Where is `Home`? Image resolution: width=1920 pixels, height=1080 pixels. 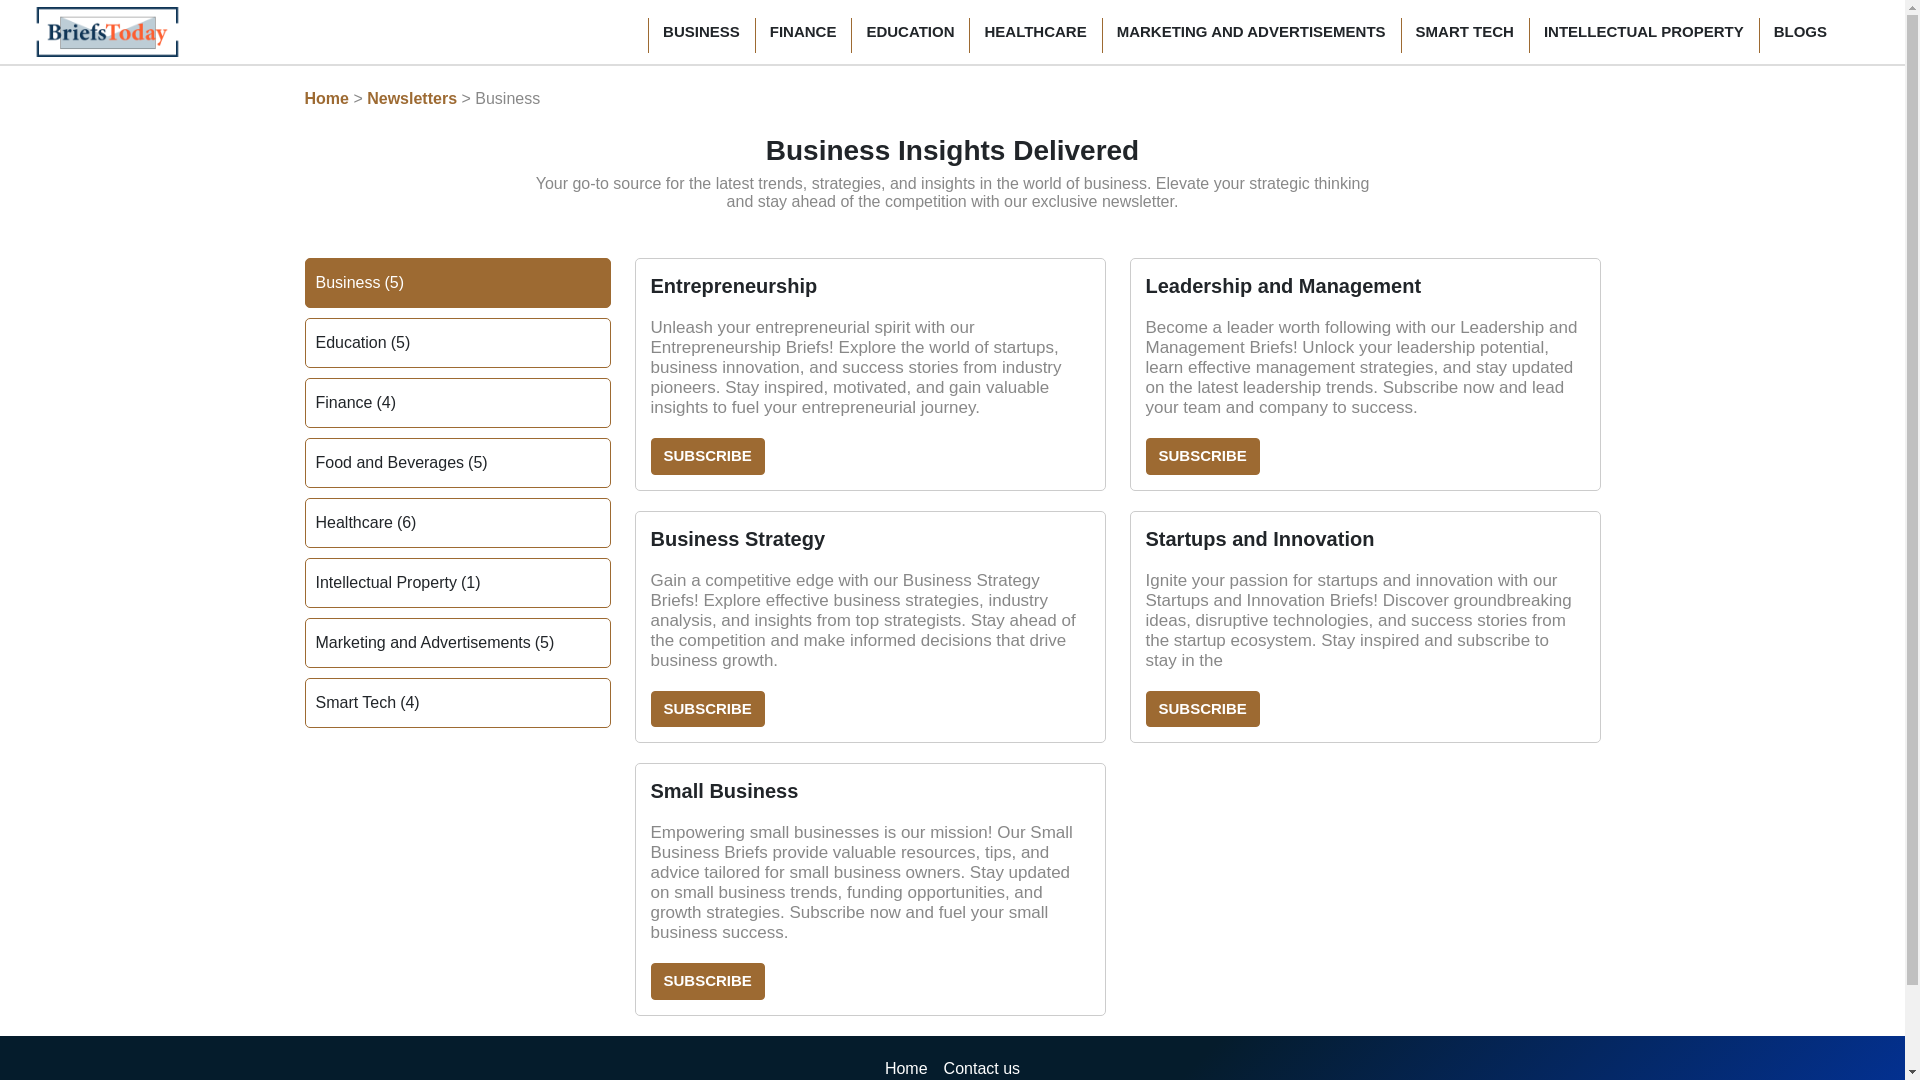
Home is located at coordinates (325, 98).